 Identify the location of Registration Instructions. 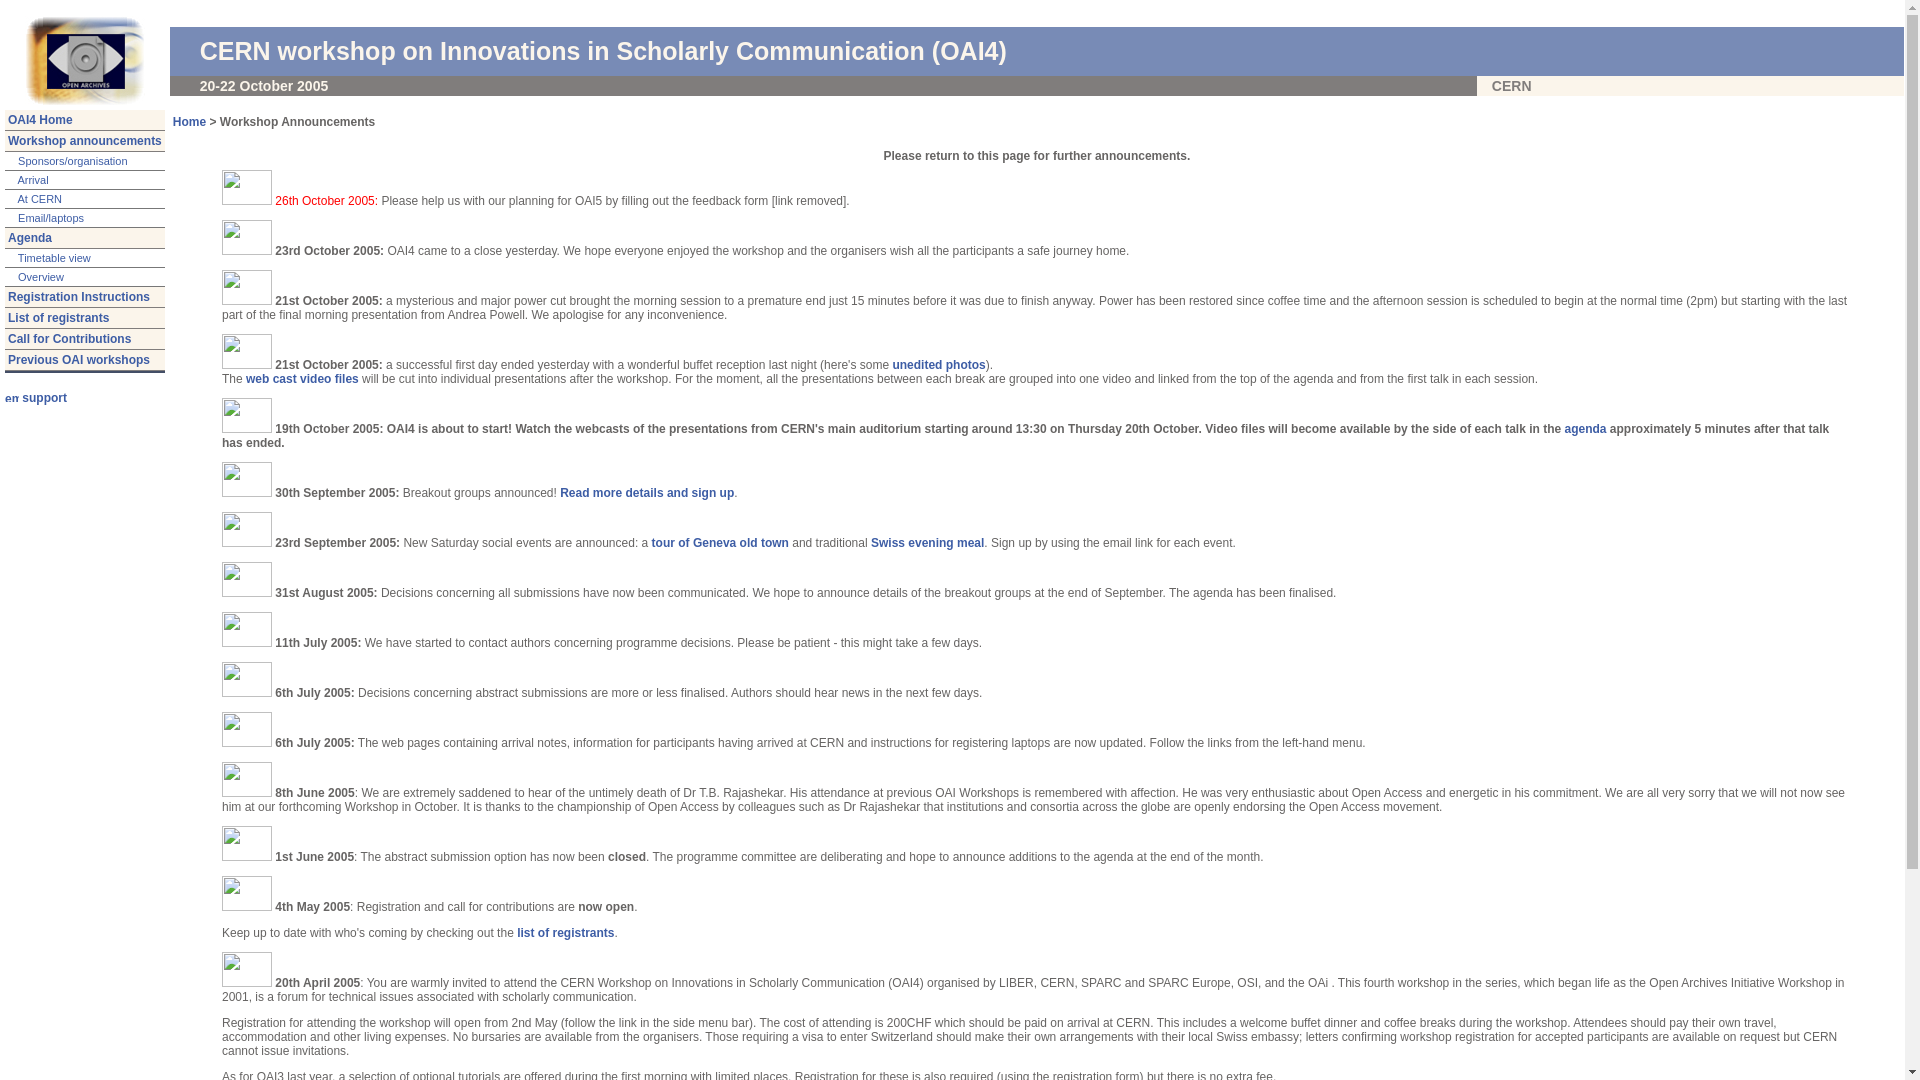
(79, 297).